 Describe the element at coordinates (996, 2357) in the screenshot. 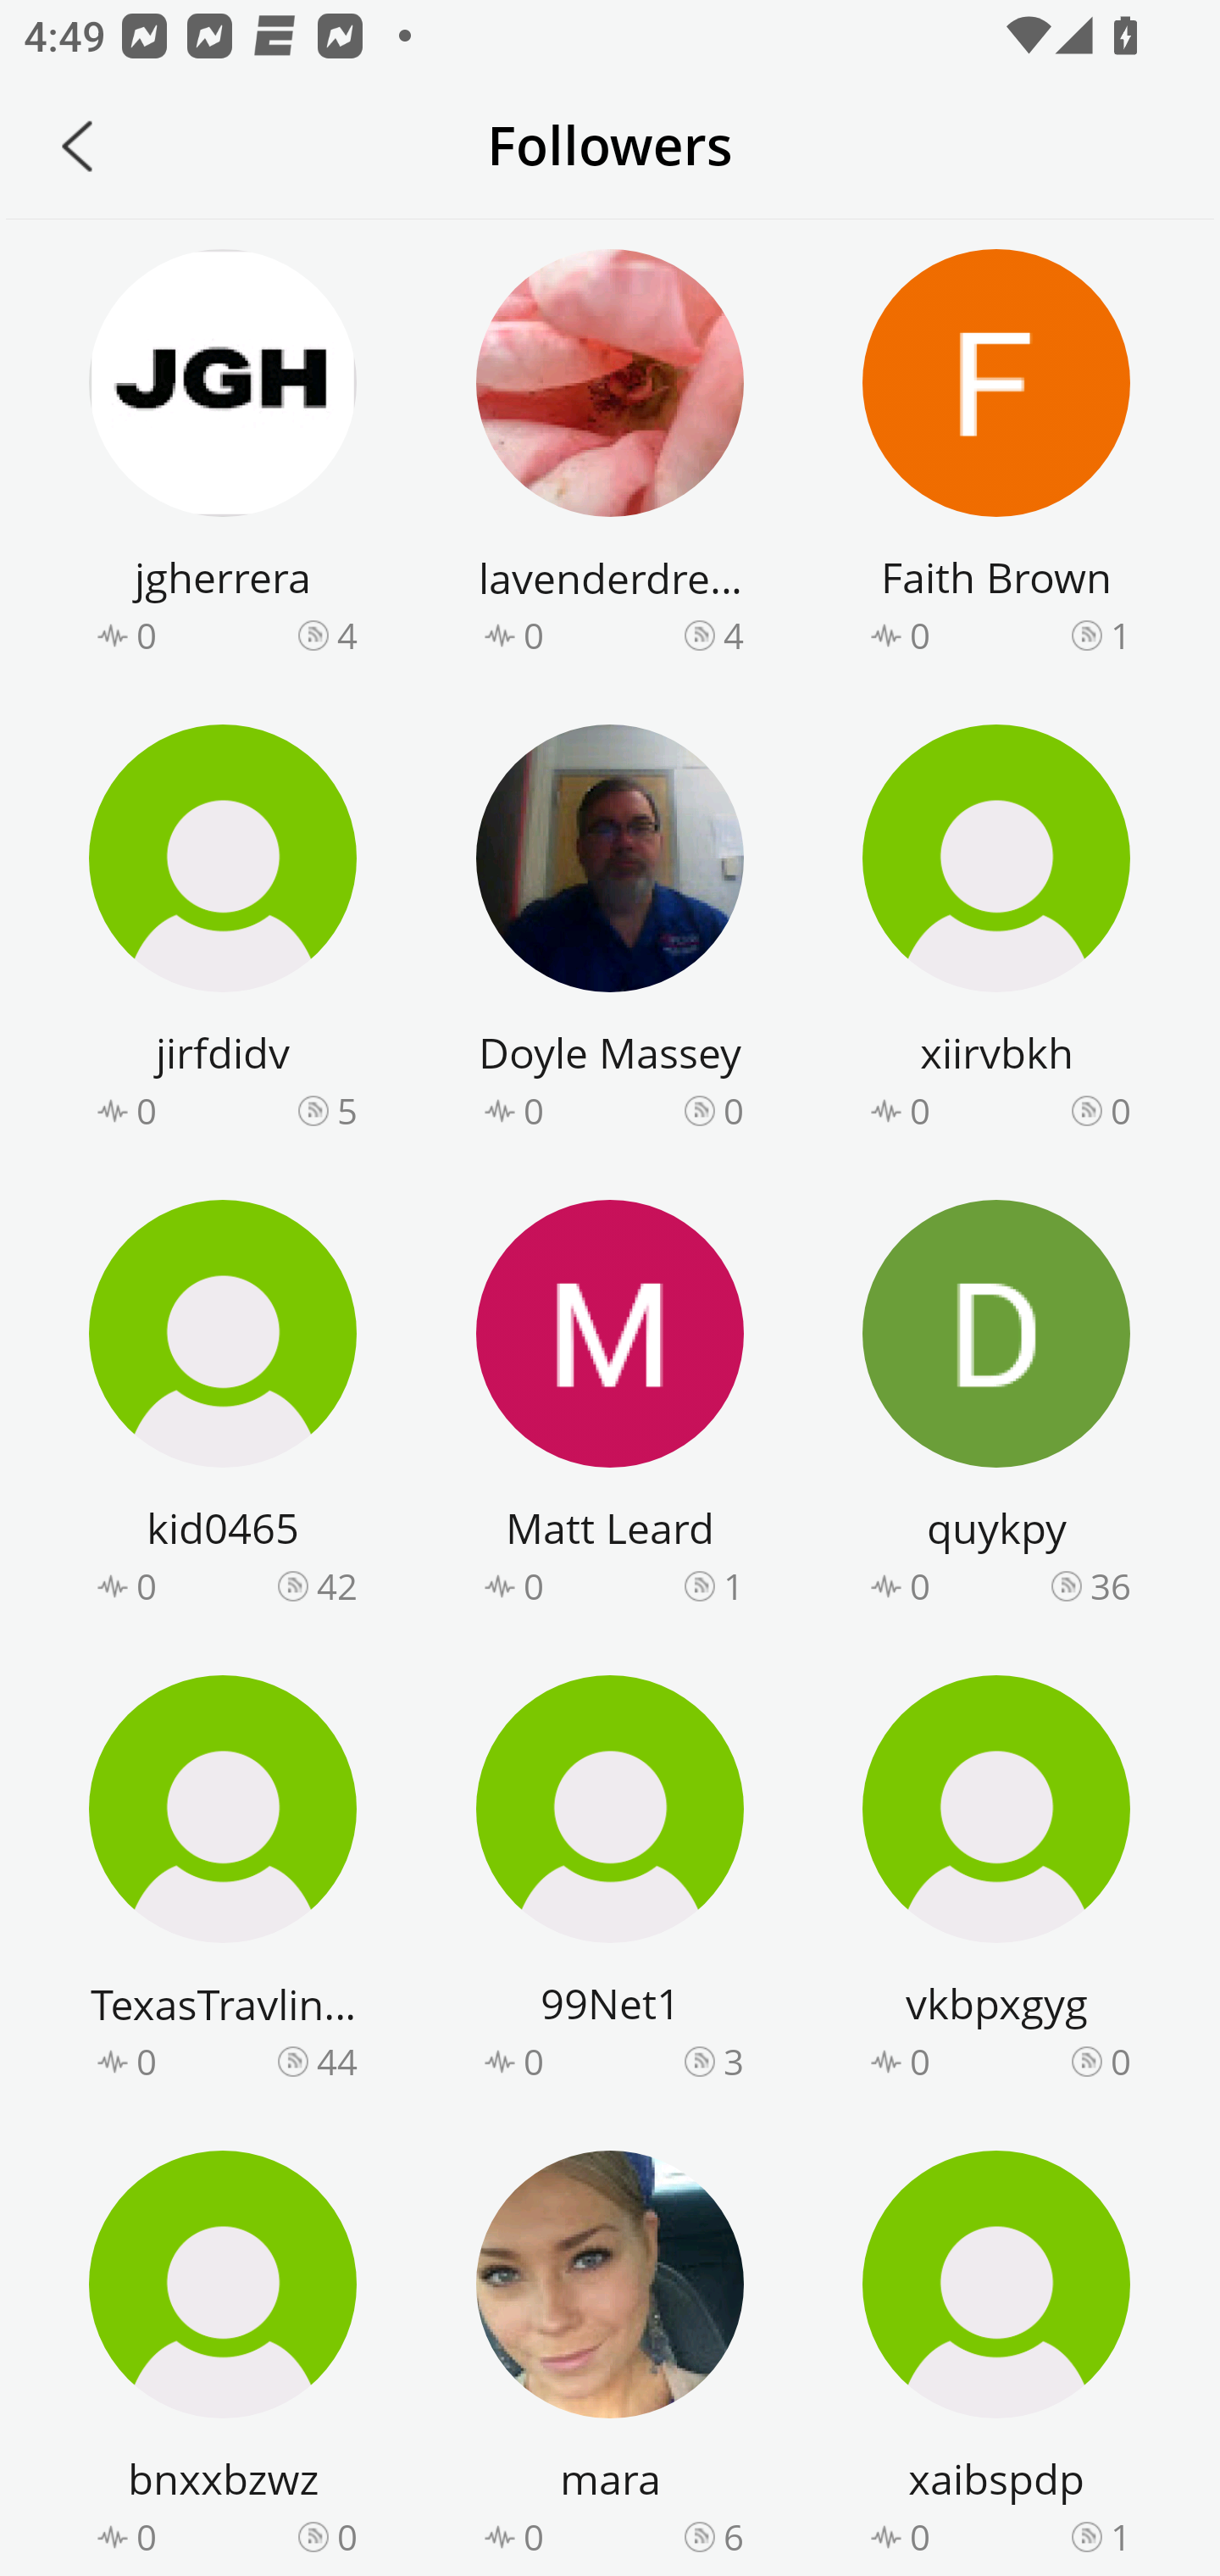

I see `xaibspdp 0 1` at that location.